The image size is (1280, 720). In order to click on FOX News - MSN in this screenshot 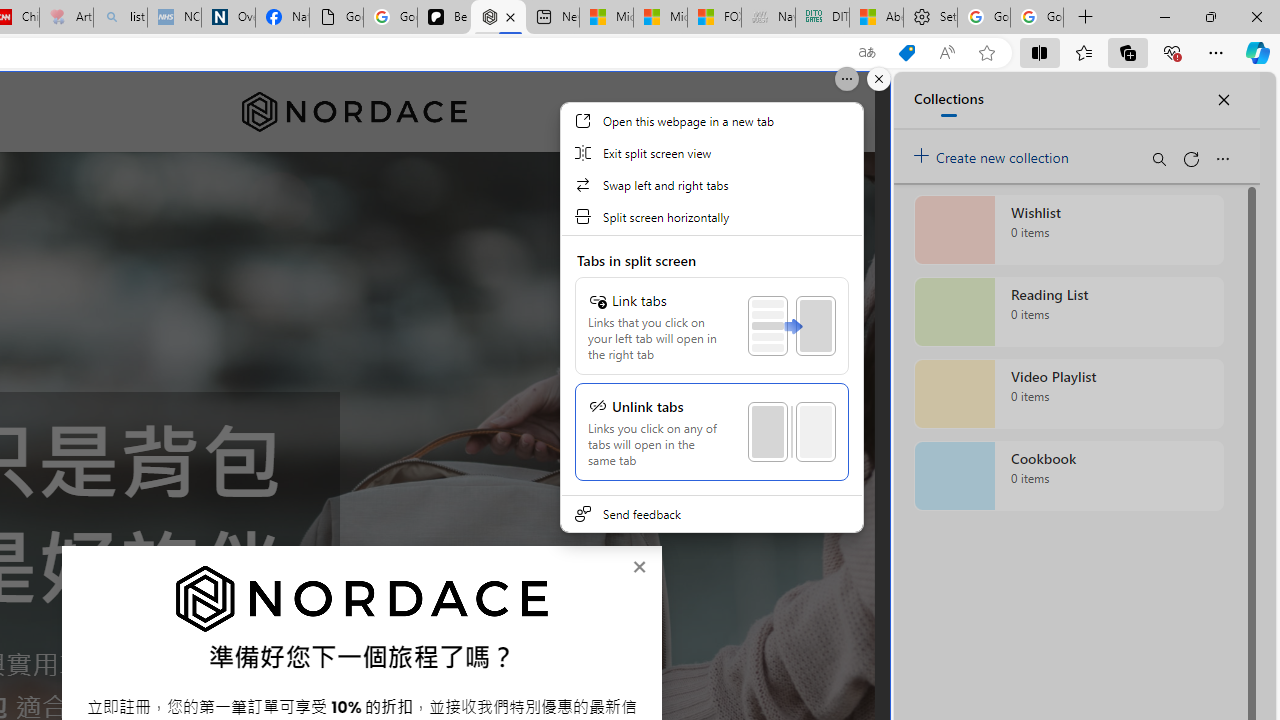, I will do `click(714, 18)`.